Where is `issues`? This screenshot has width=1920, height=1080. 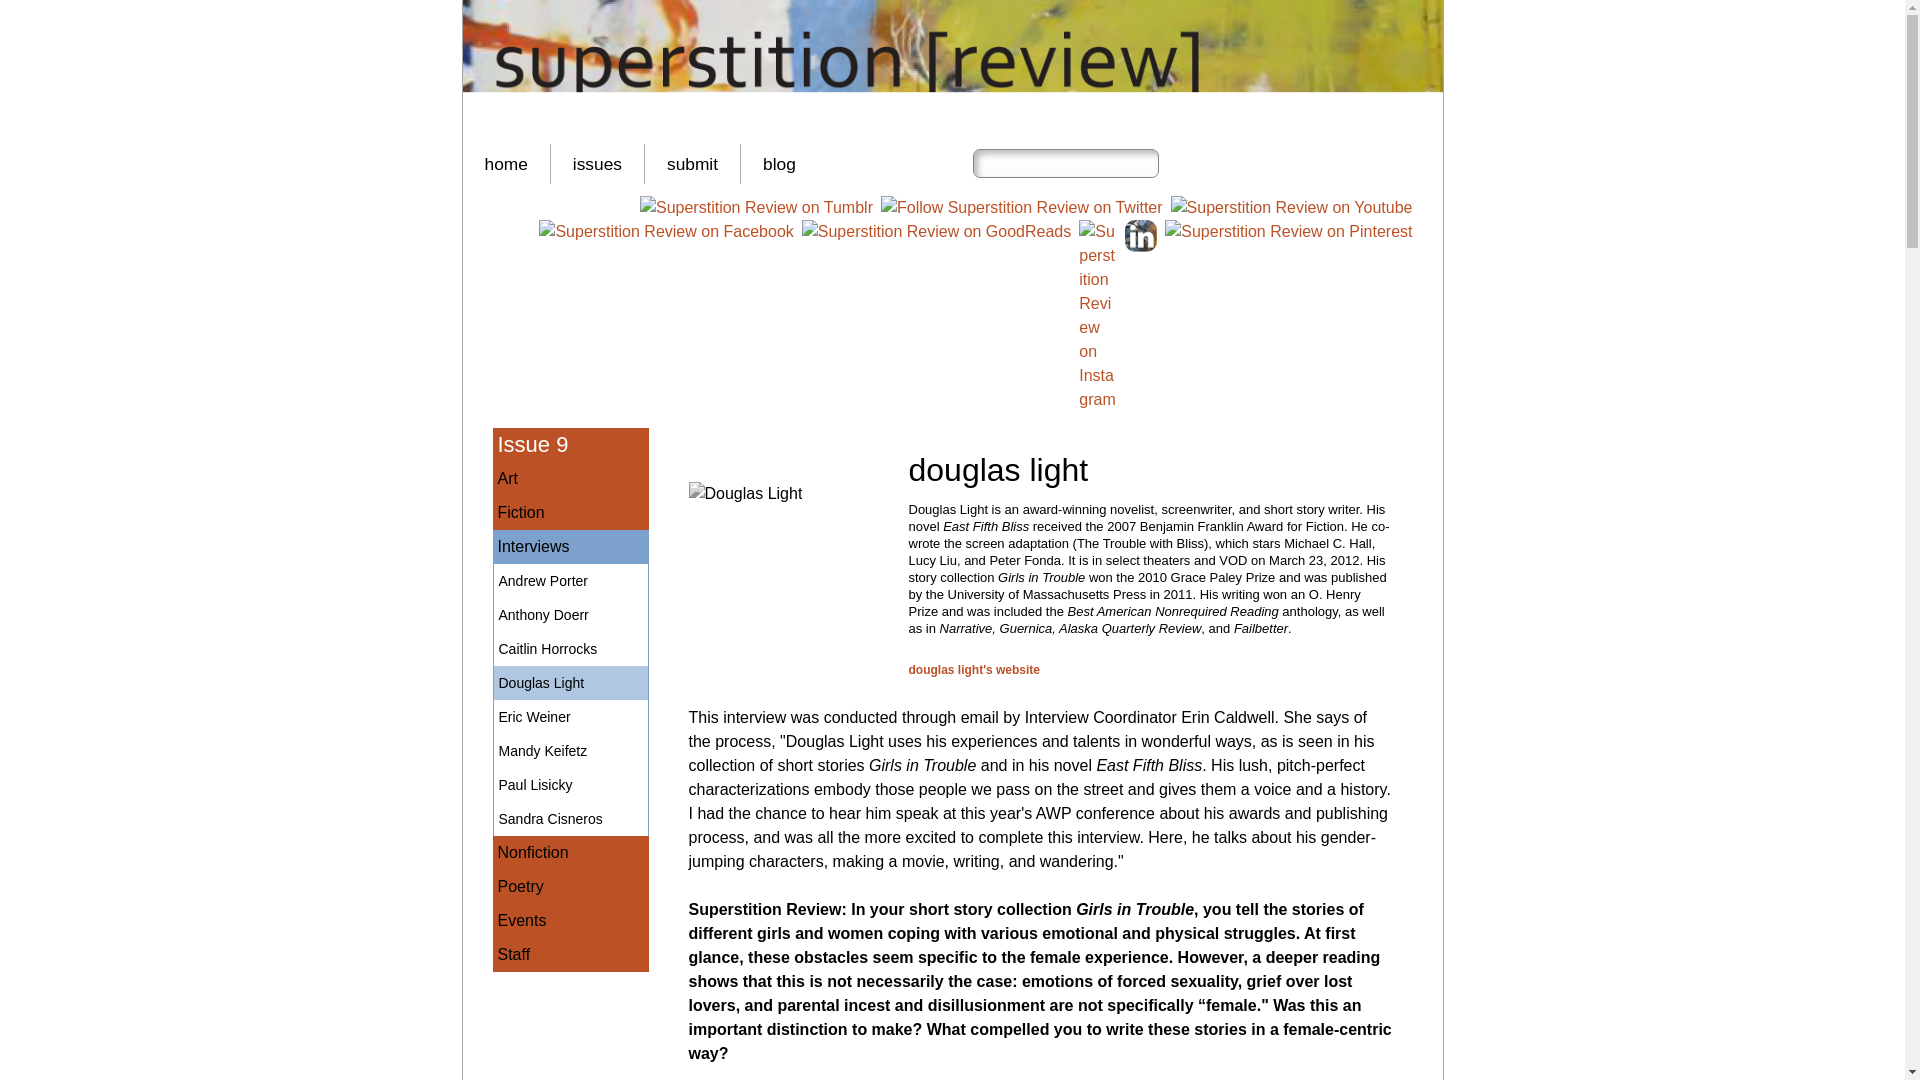 issues is located at coordinates (597, 163).